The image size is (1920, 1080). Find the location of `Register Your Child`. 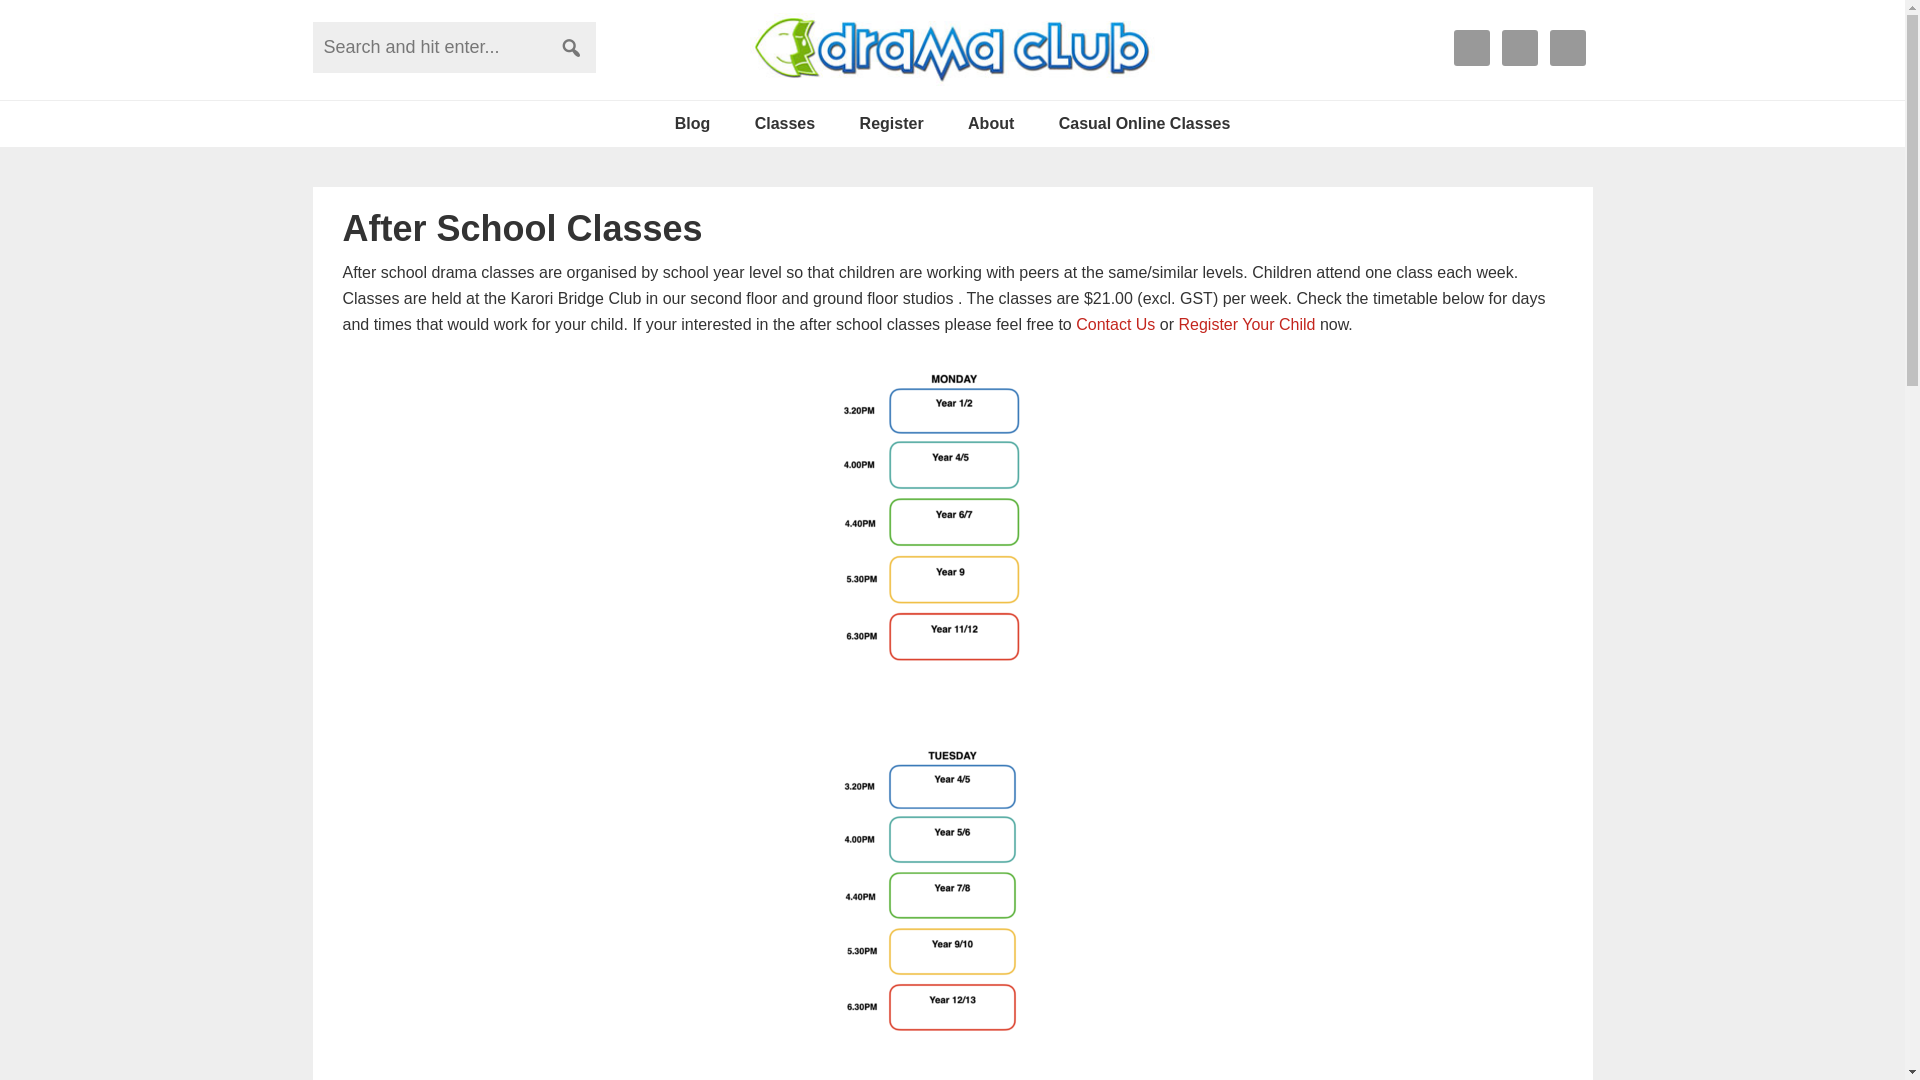

Register Your Child is located at coordinates (1246, 324).